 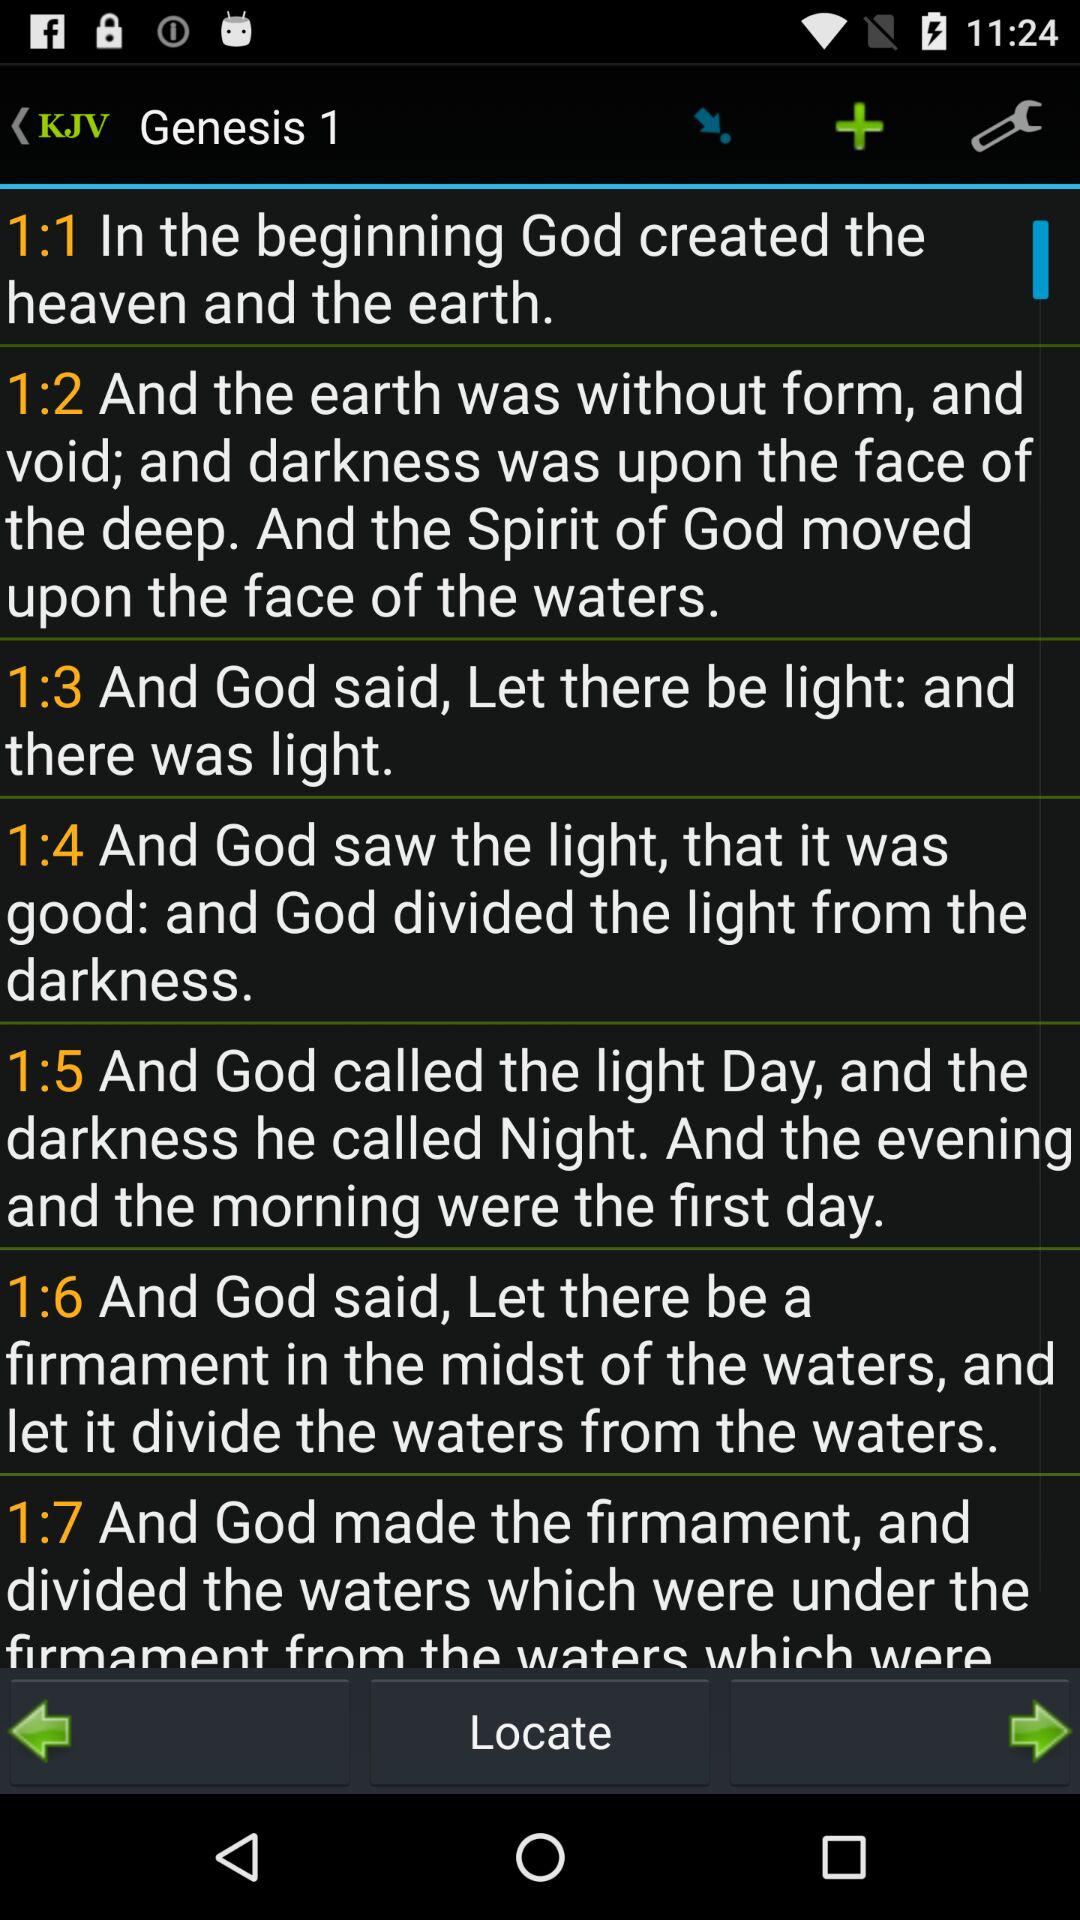 What do you see at coordinates (712, 126) in the screenshot?
I see `click on the icon left to plus symbol` at bounding box center [712, 126].